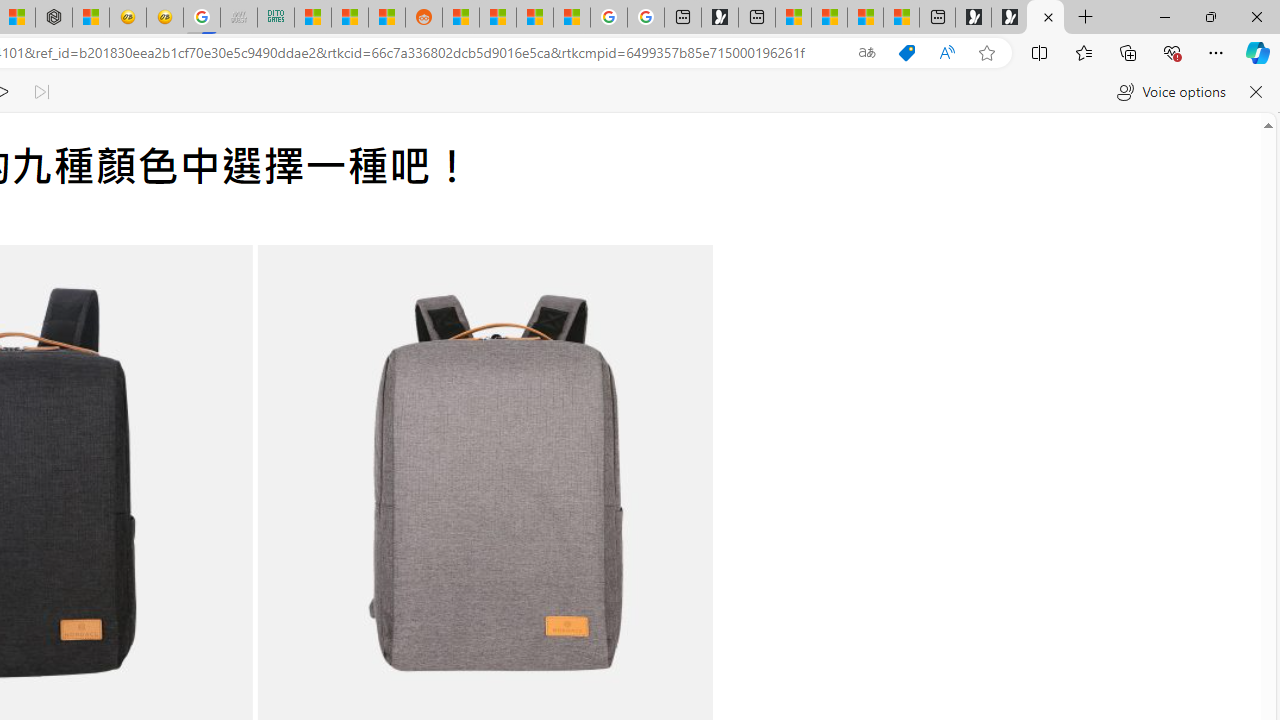 Image resolution: width=1280 pixels, height=720 pixels. Describe the element at coordinates (720, 18) in the screenshot. I see `Microsoft Start Gaming` at that location.